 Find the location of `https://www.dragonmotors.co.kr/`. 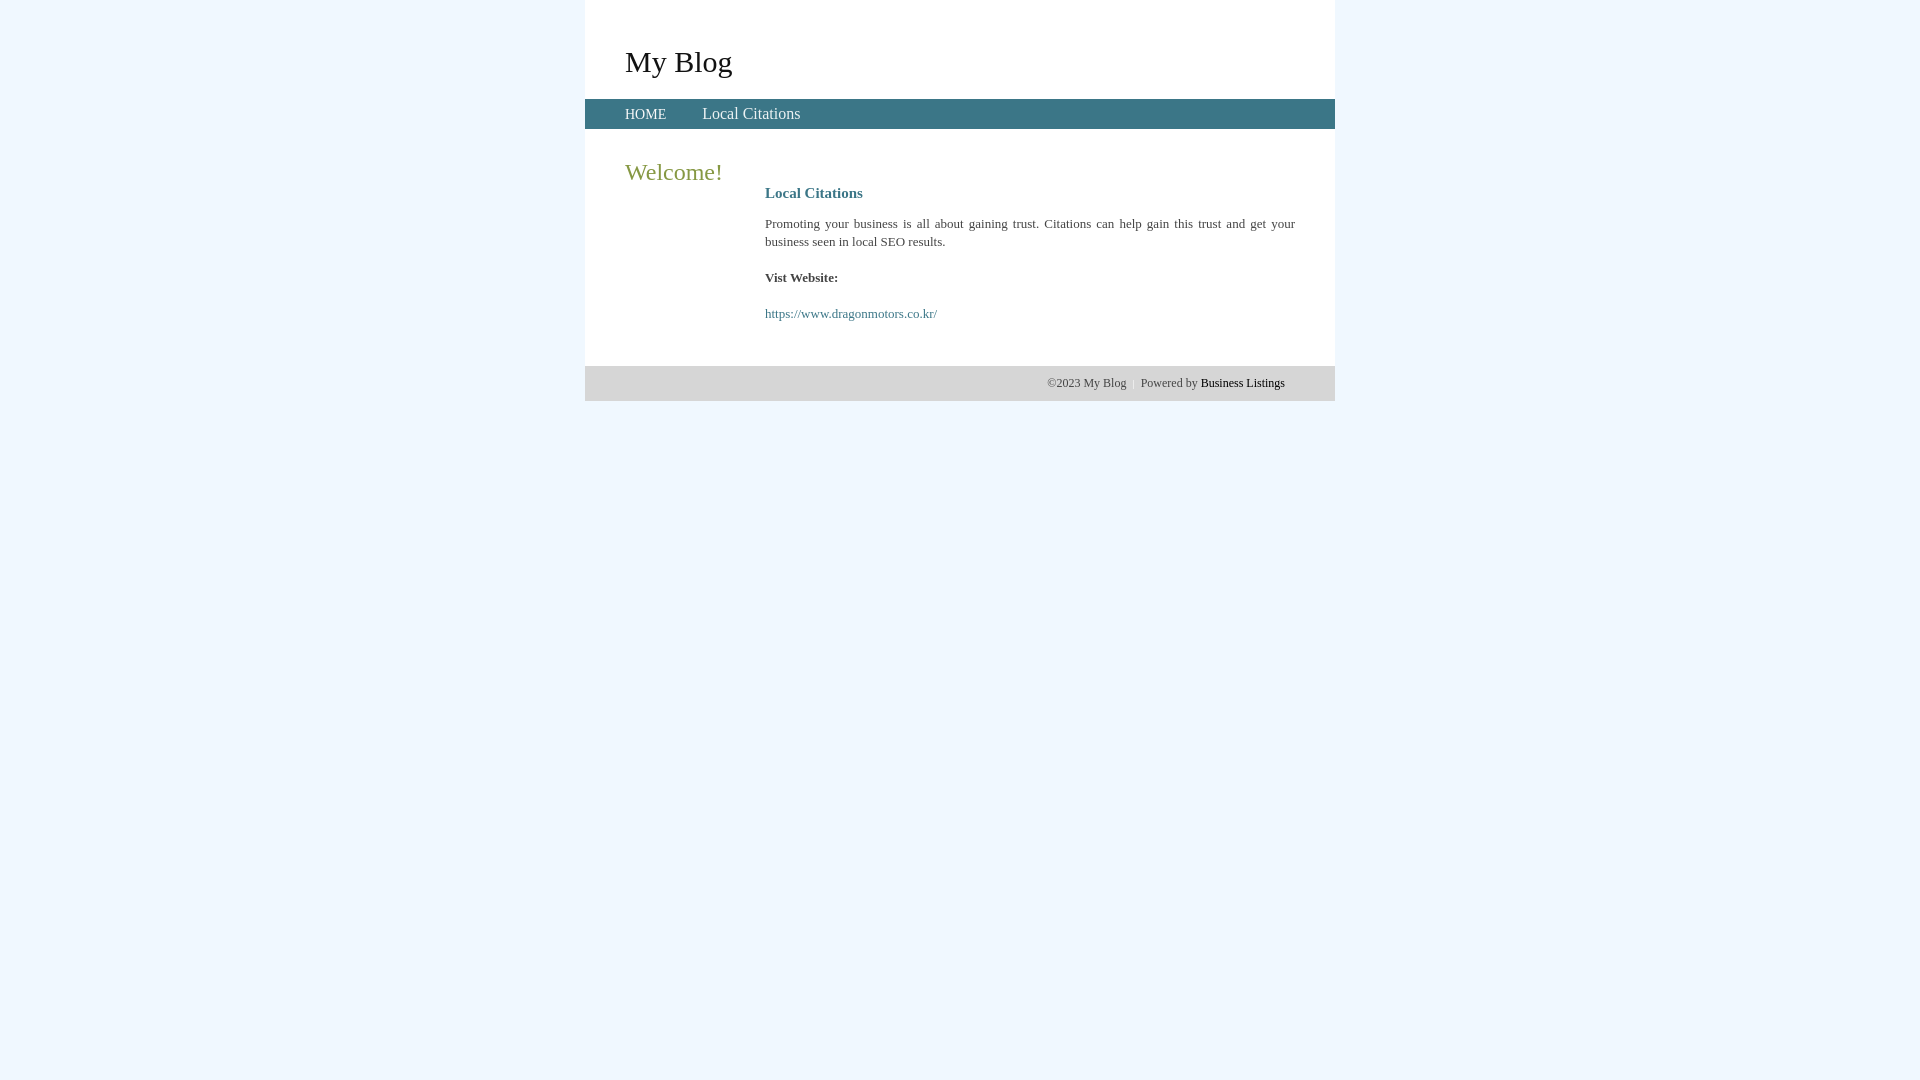

https://www.dragonmotors.co.kr/ is located at coordinates (851, 314).